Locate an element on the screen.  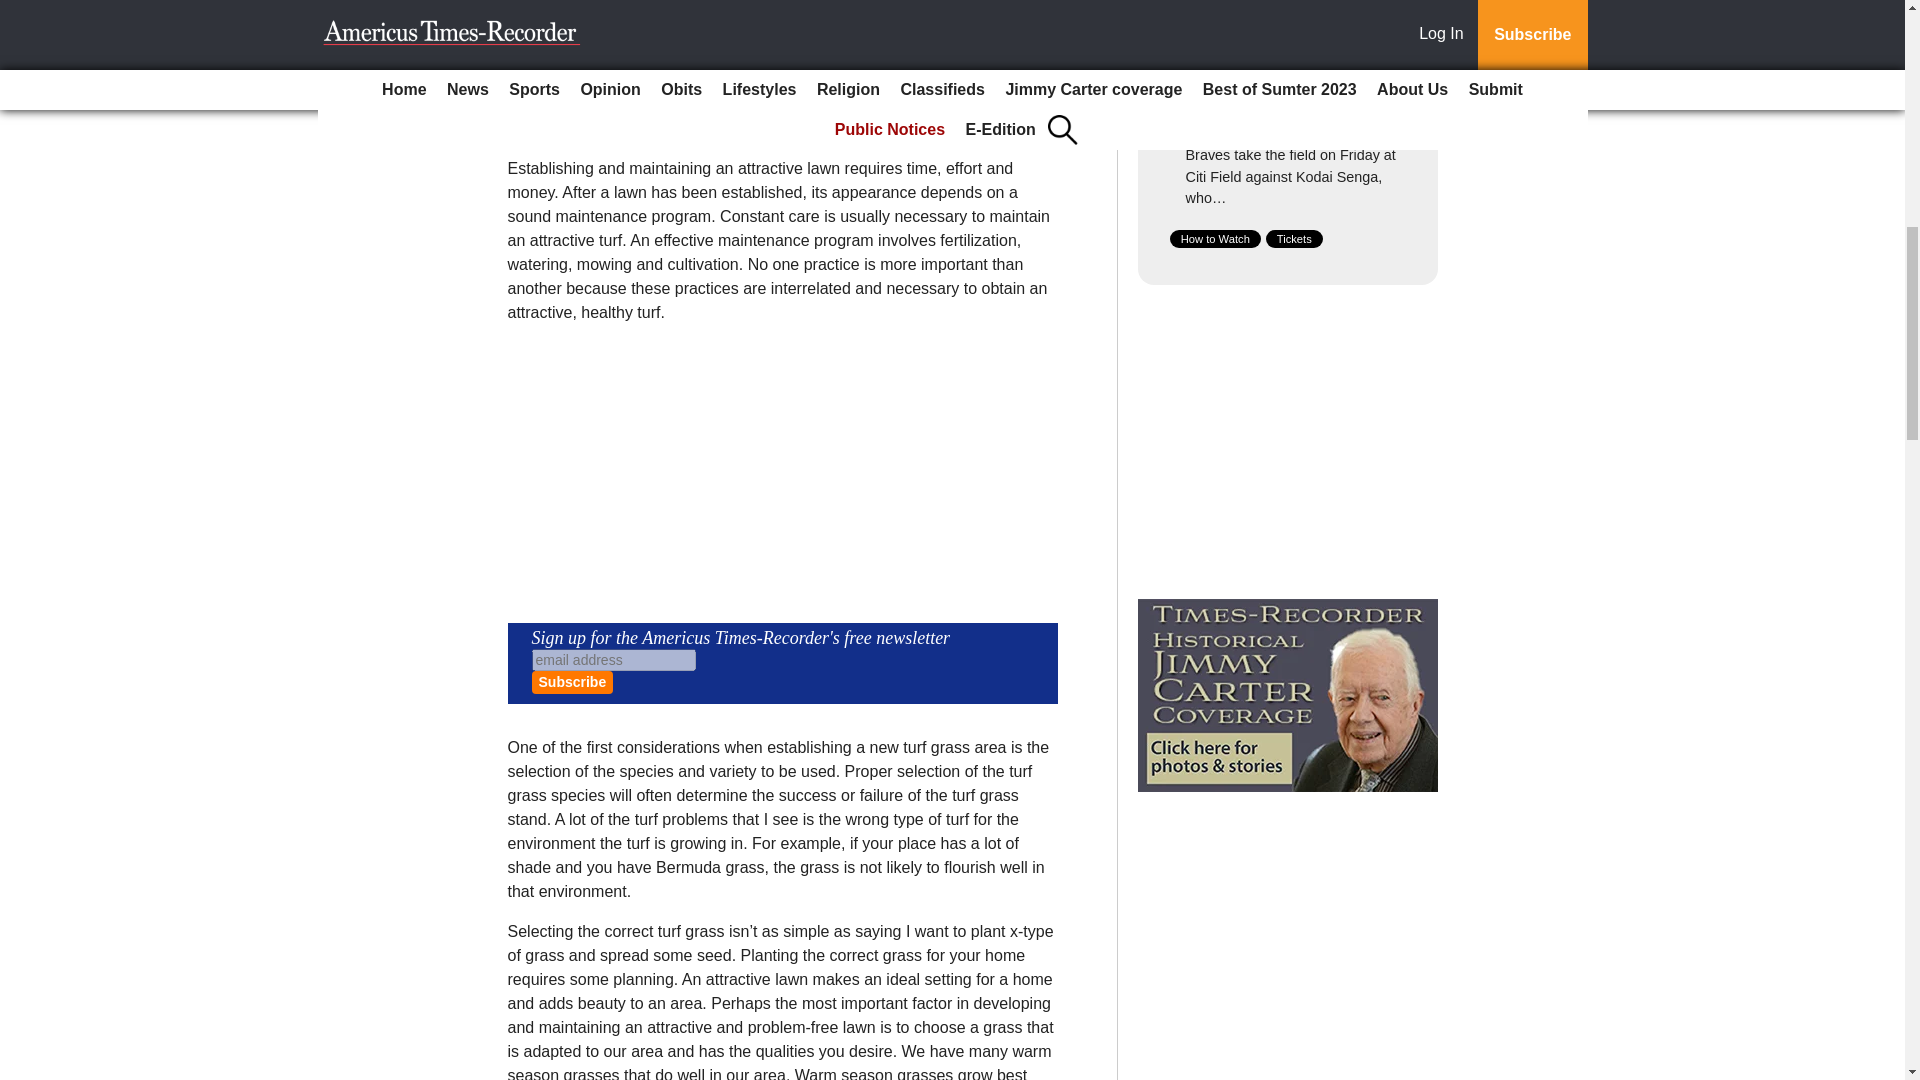
How to Watch is located at coordinates (1215, 239).